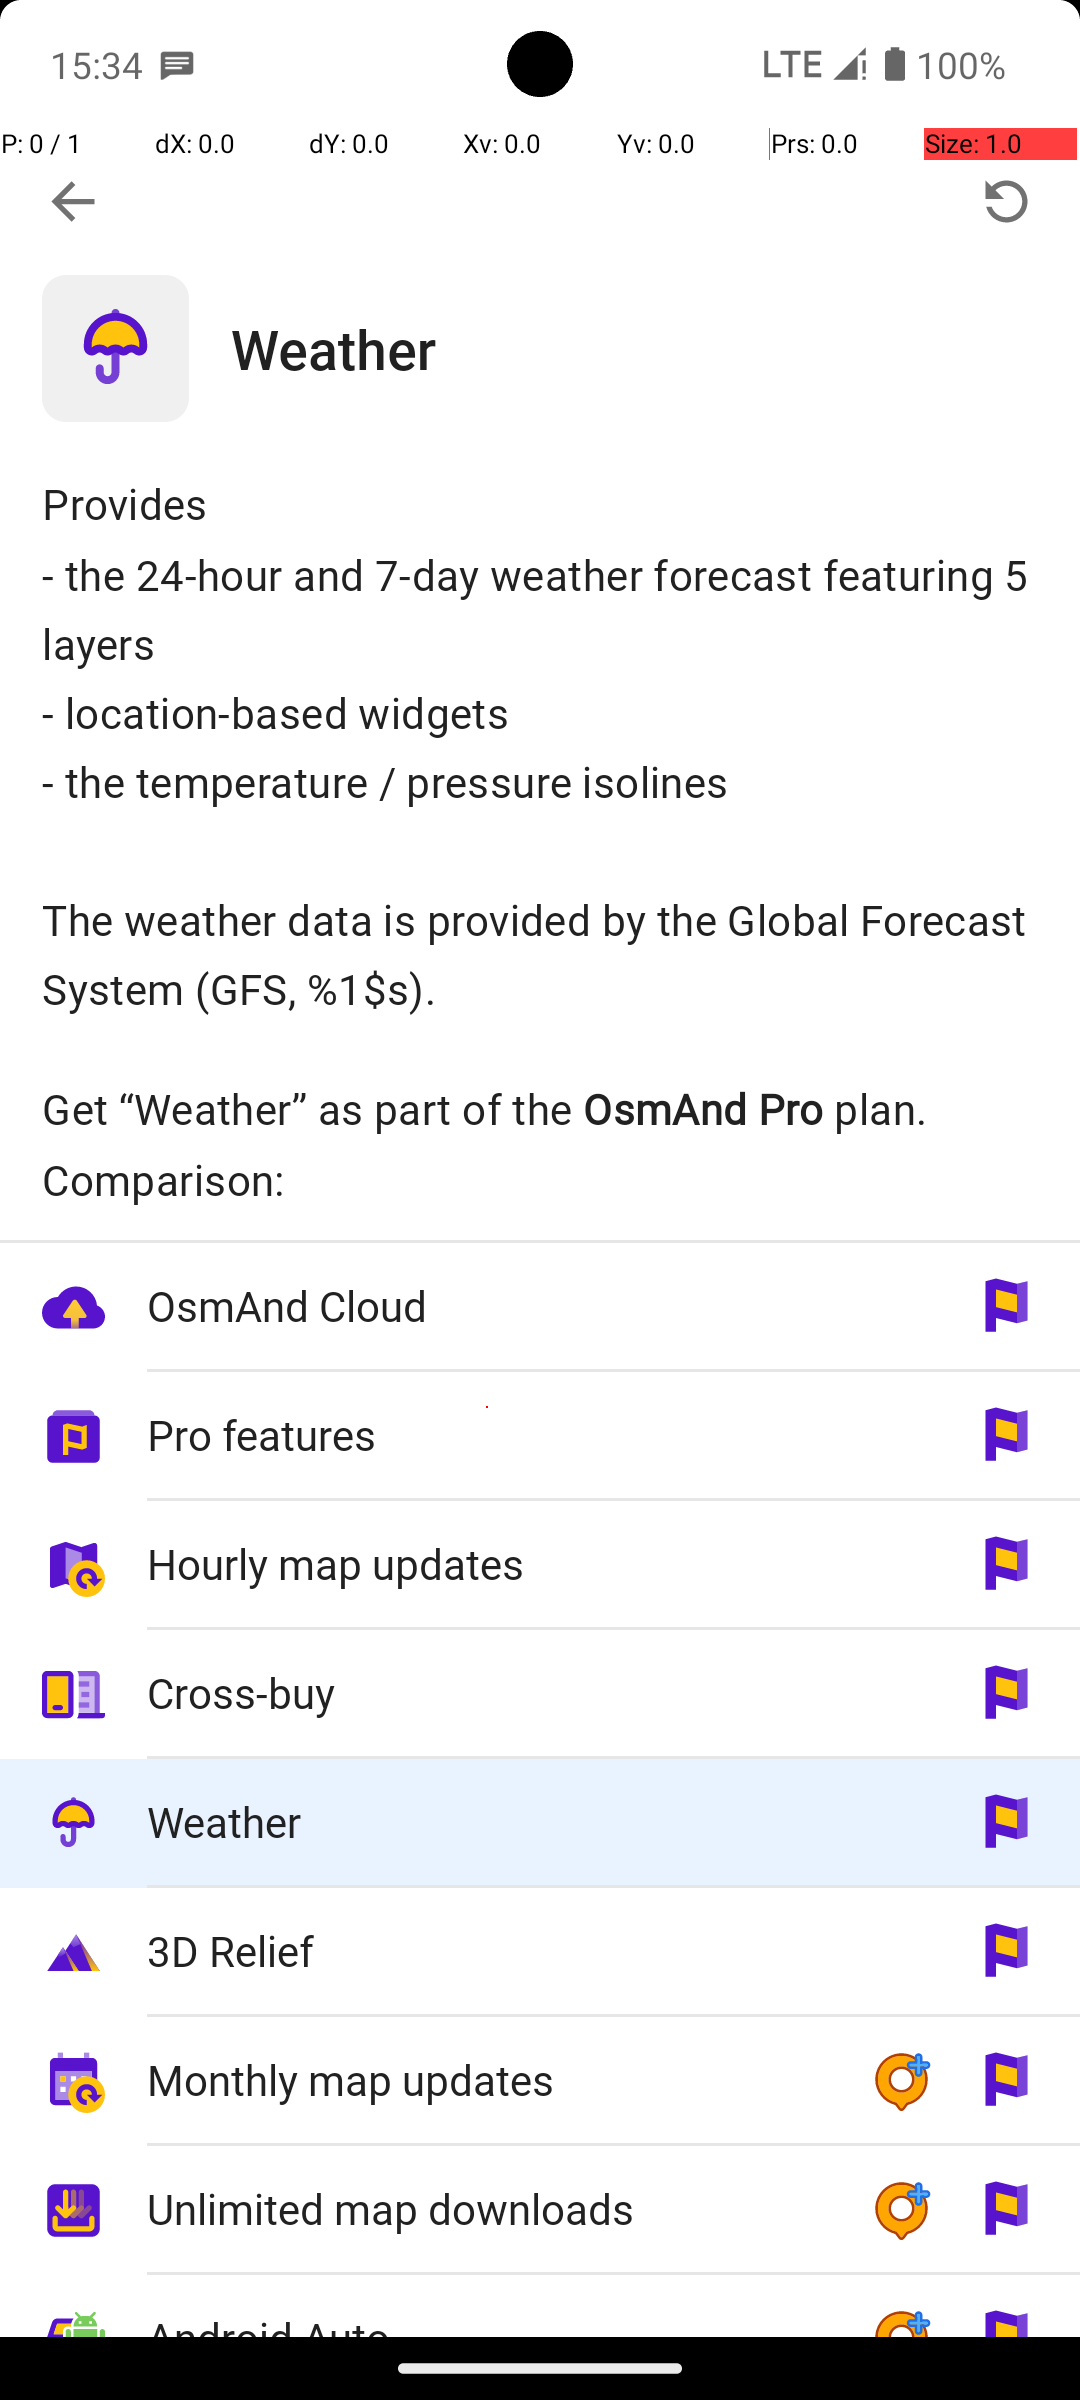  I want to click on 3D Relief available as part of the OsmAnd Pro plan, so click(540, 1952).